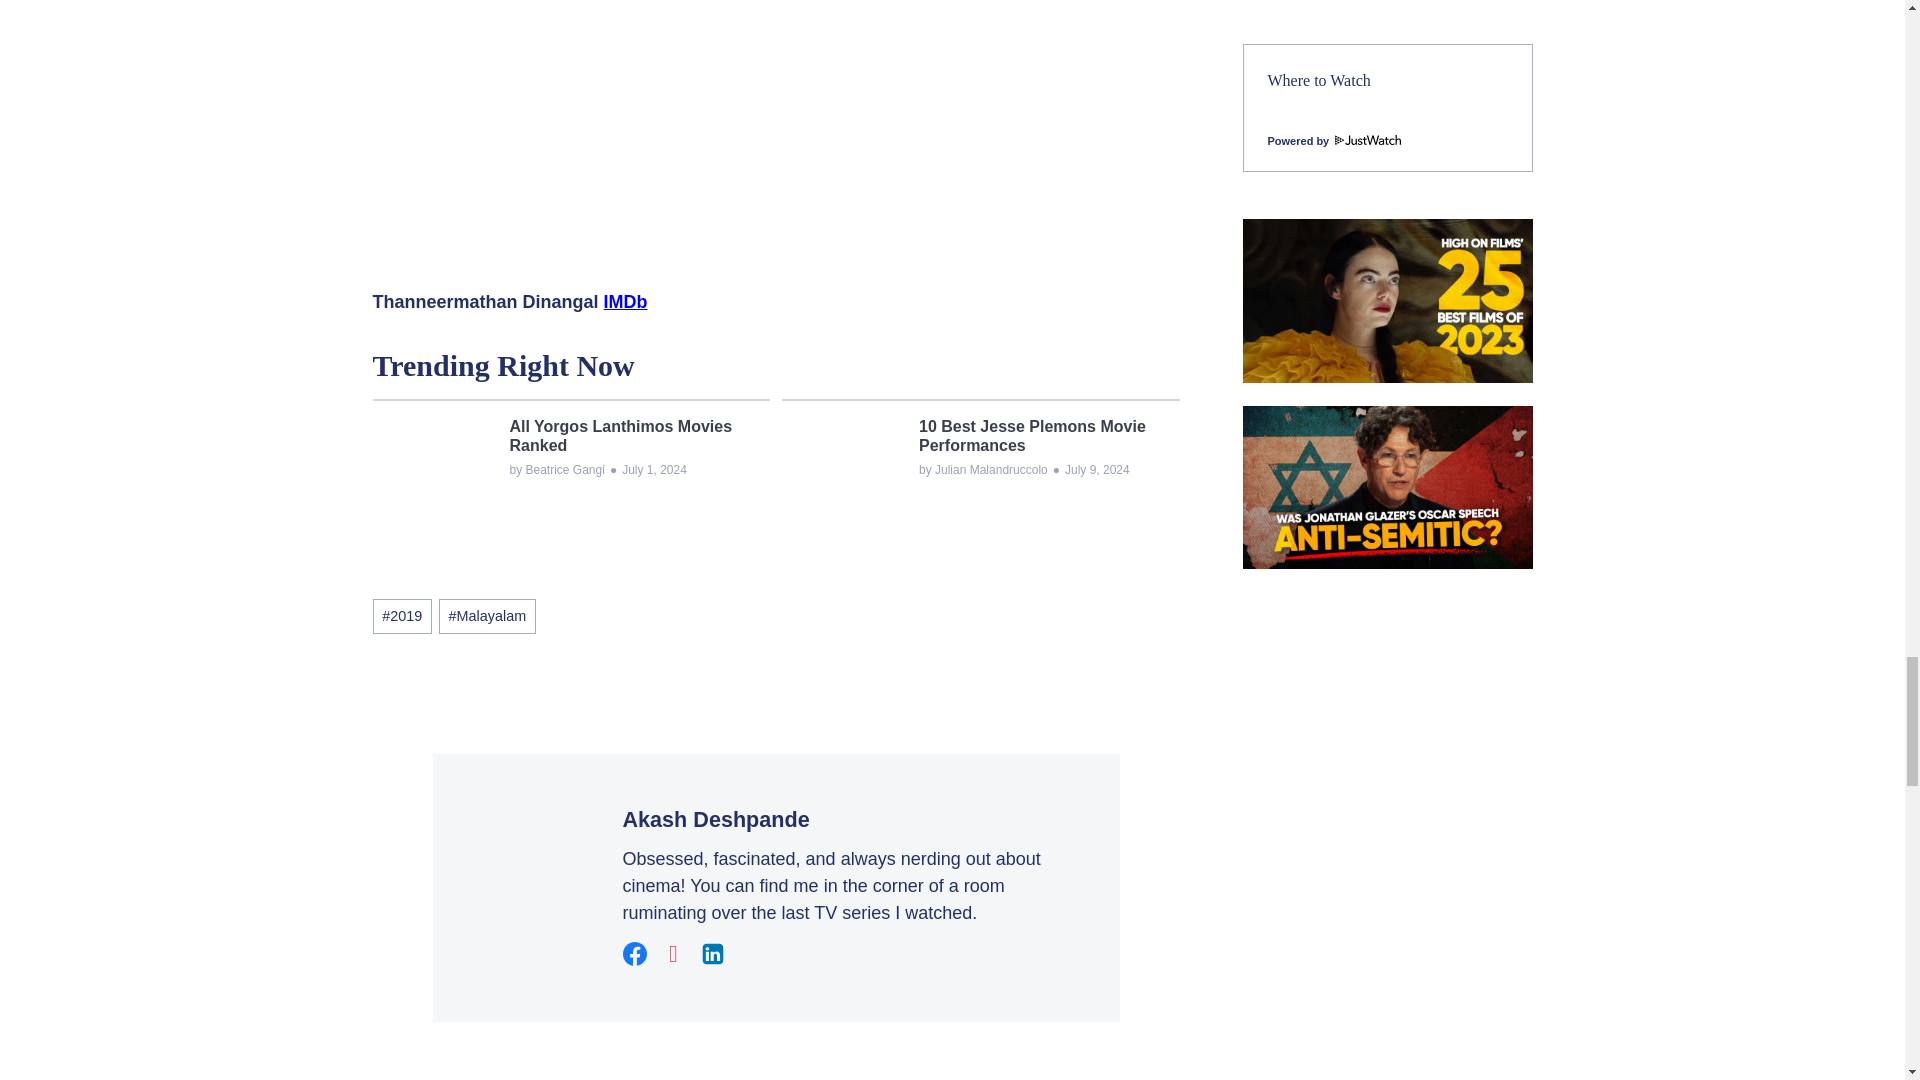 The height and width of the screenshot is (1080, 1920). I want to click on Posts by Akash Deshpande, so click(715, 818).